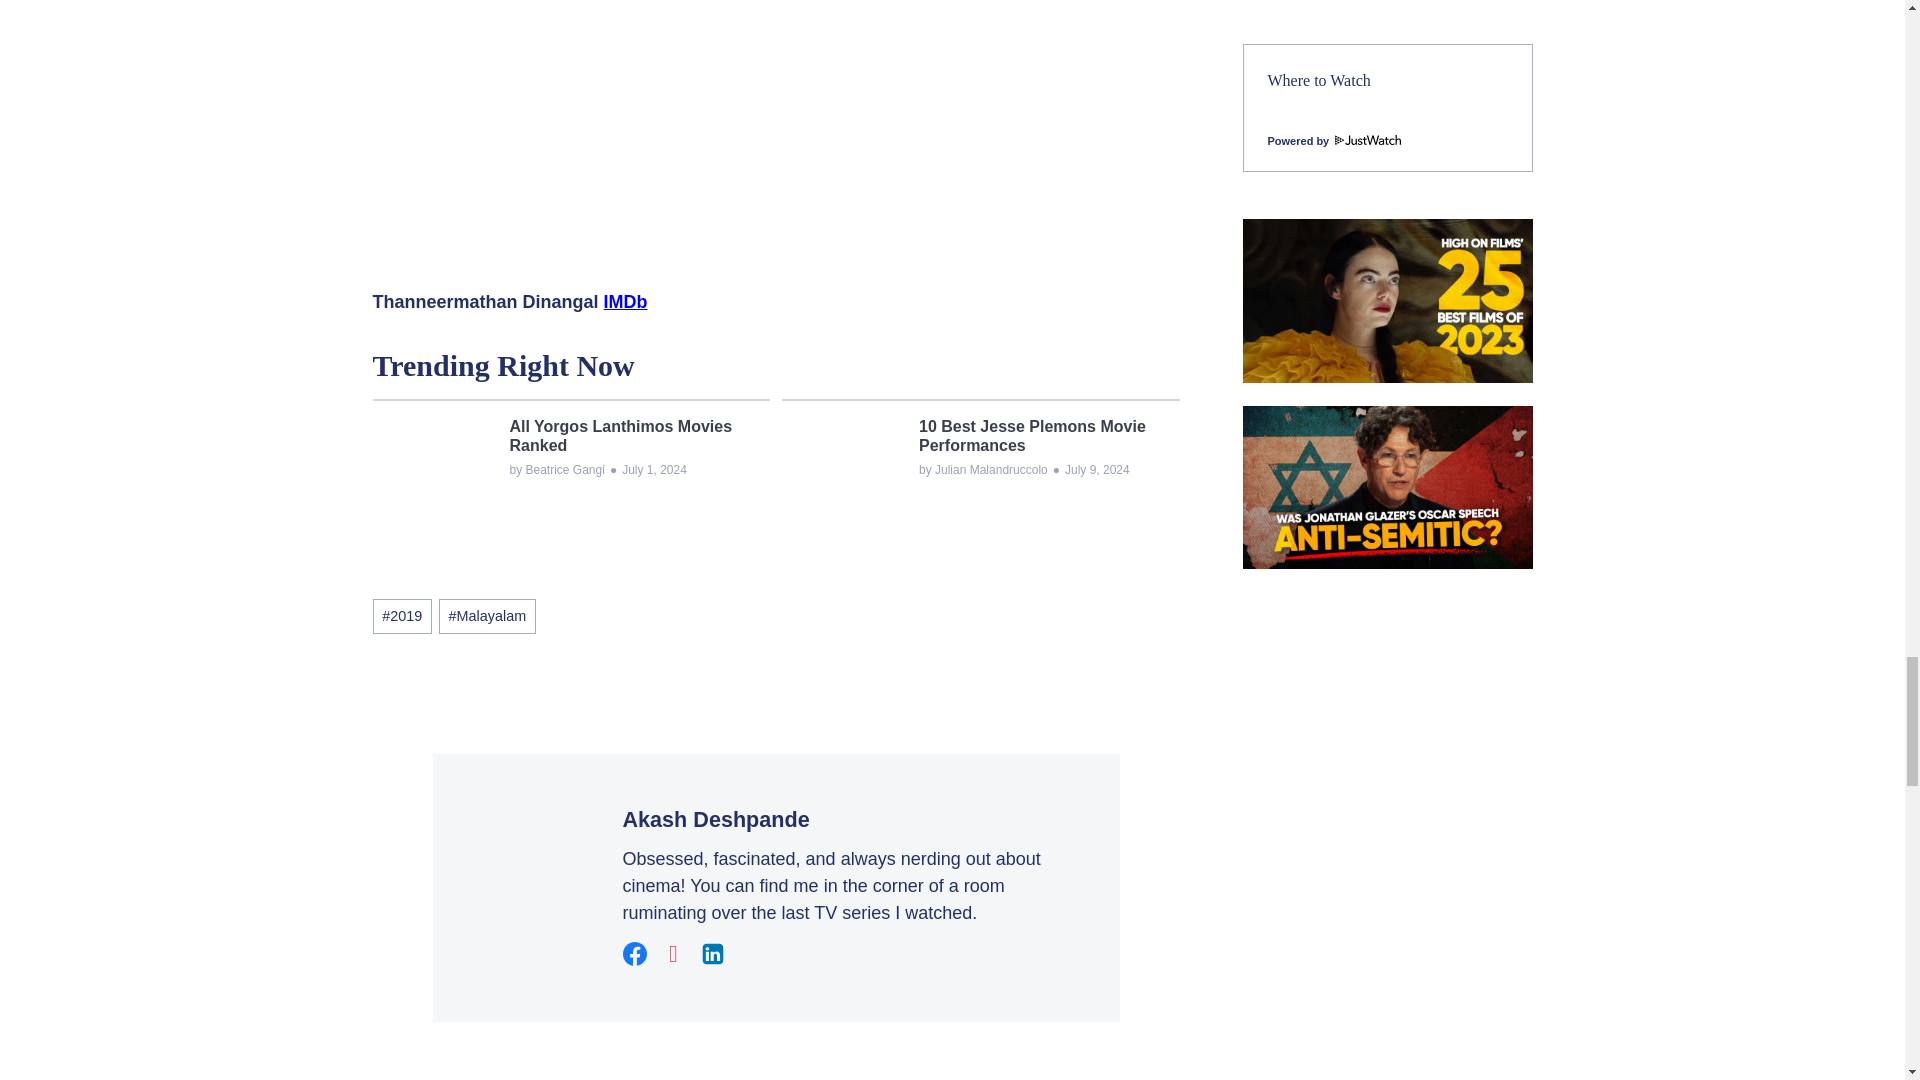 The height and width of the screenshot is (1080, 1920). I want to click on Posts by Akash Deshpande, so click(715, 818).